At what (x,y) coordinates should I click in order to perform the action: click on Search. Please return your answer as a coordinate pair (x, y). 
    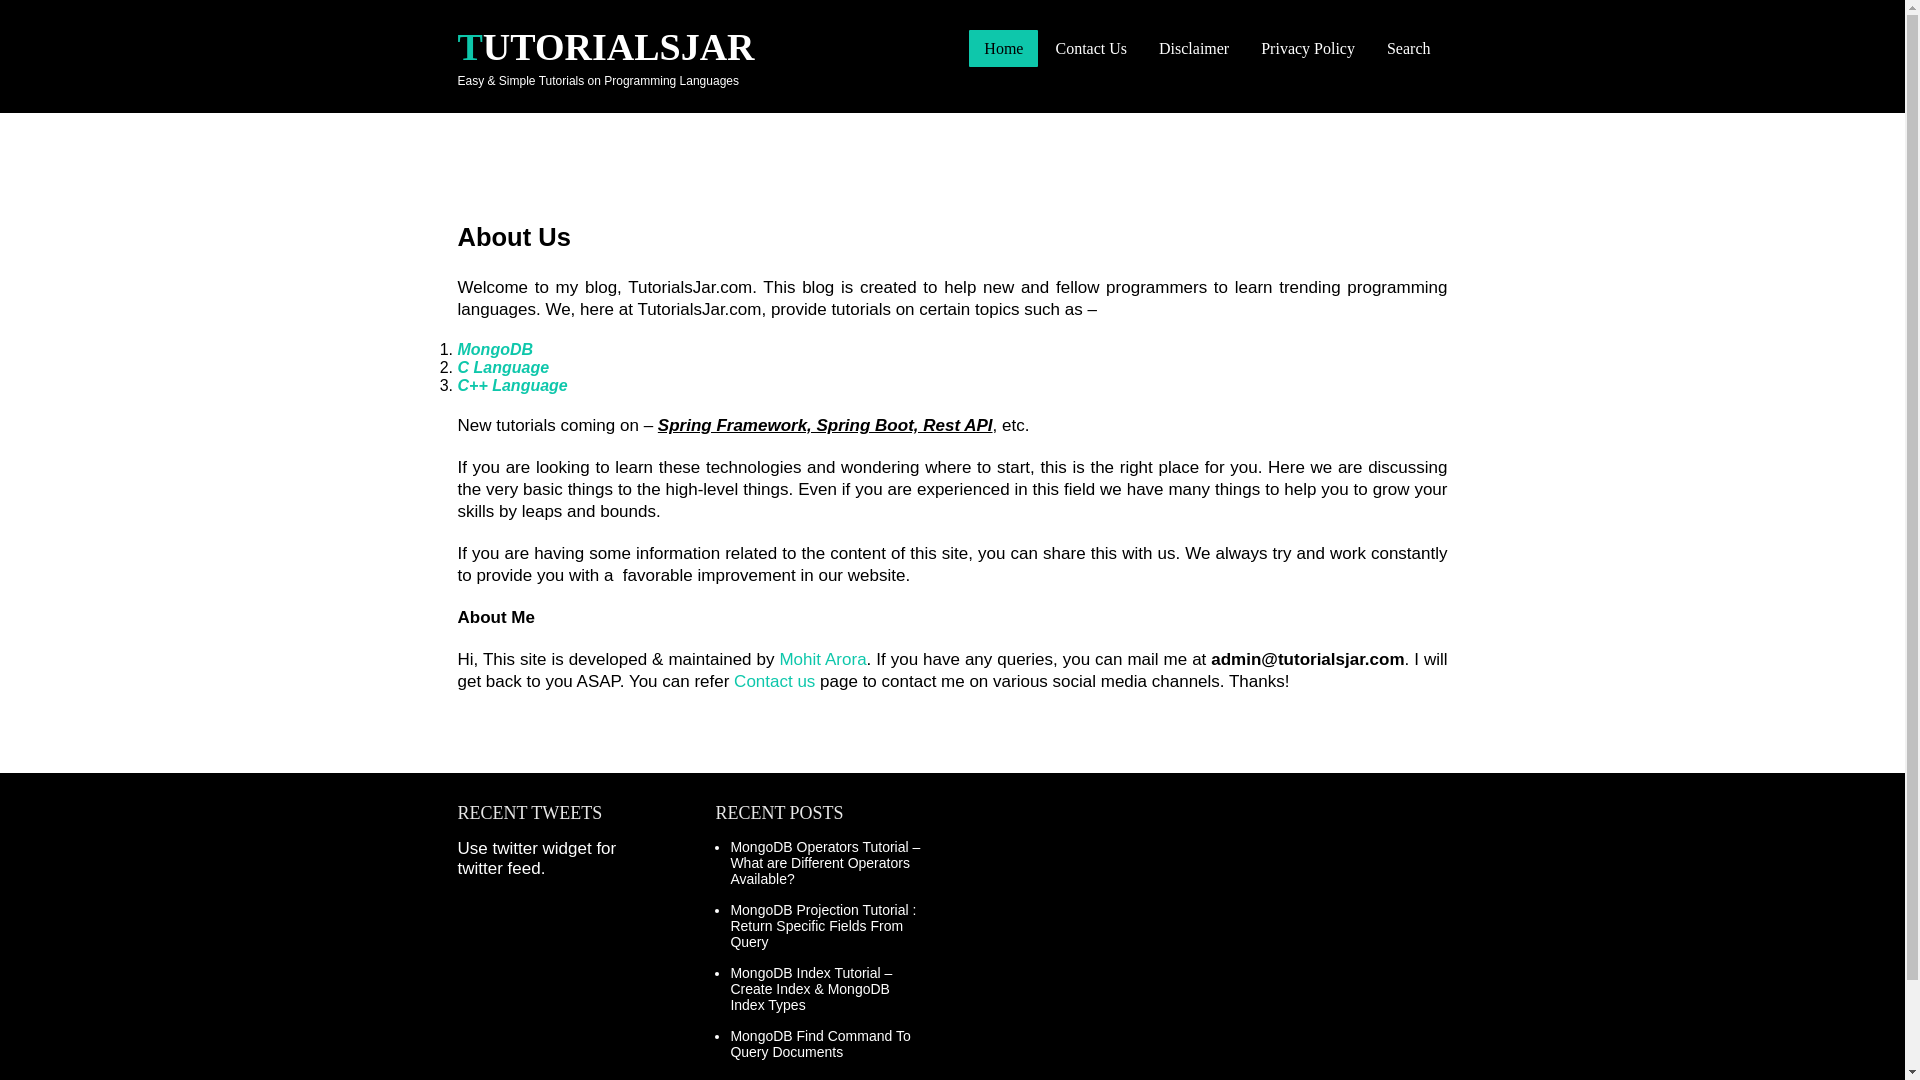
    Looking at the image, I should click on (1408, 48).